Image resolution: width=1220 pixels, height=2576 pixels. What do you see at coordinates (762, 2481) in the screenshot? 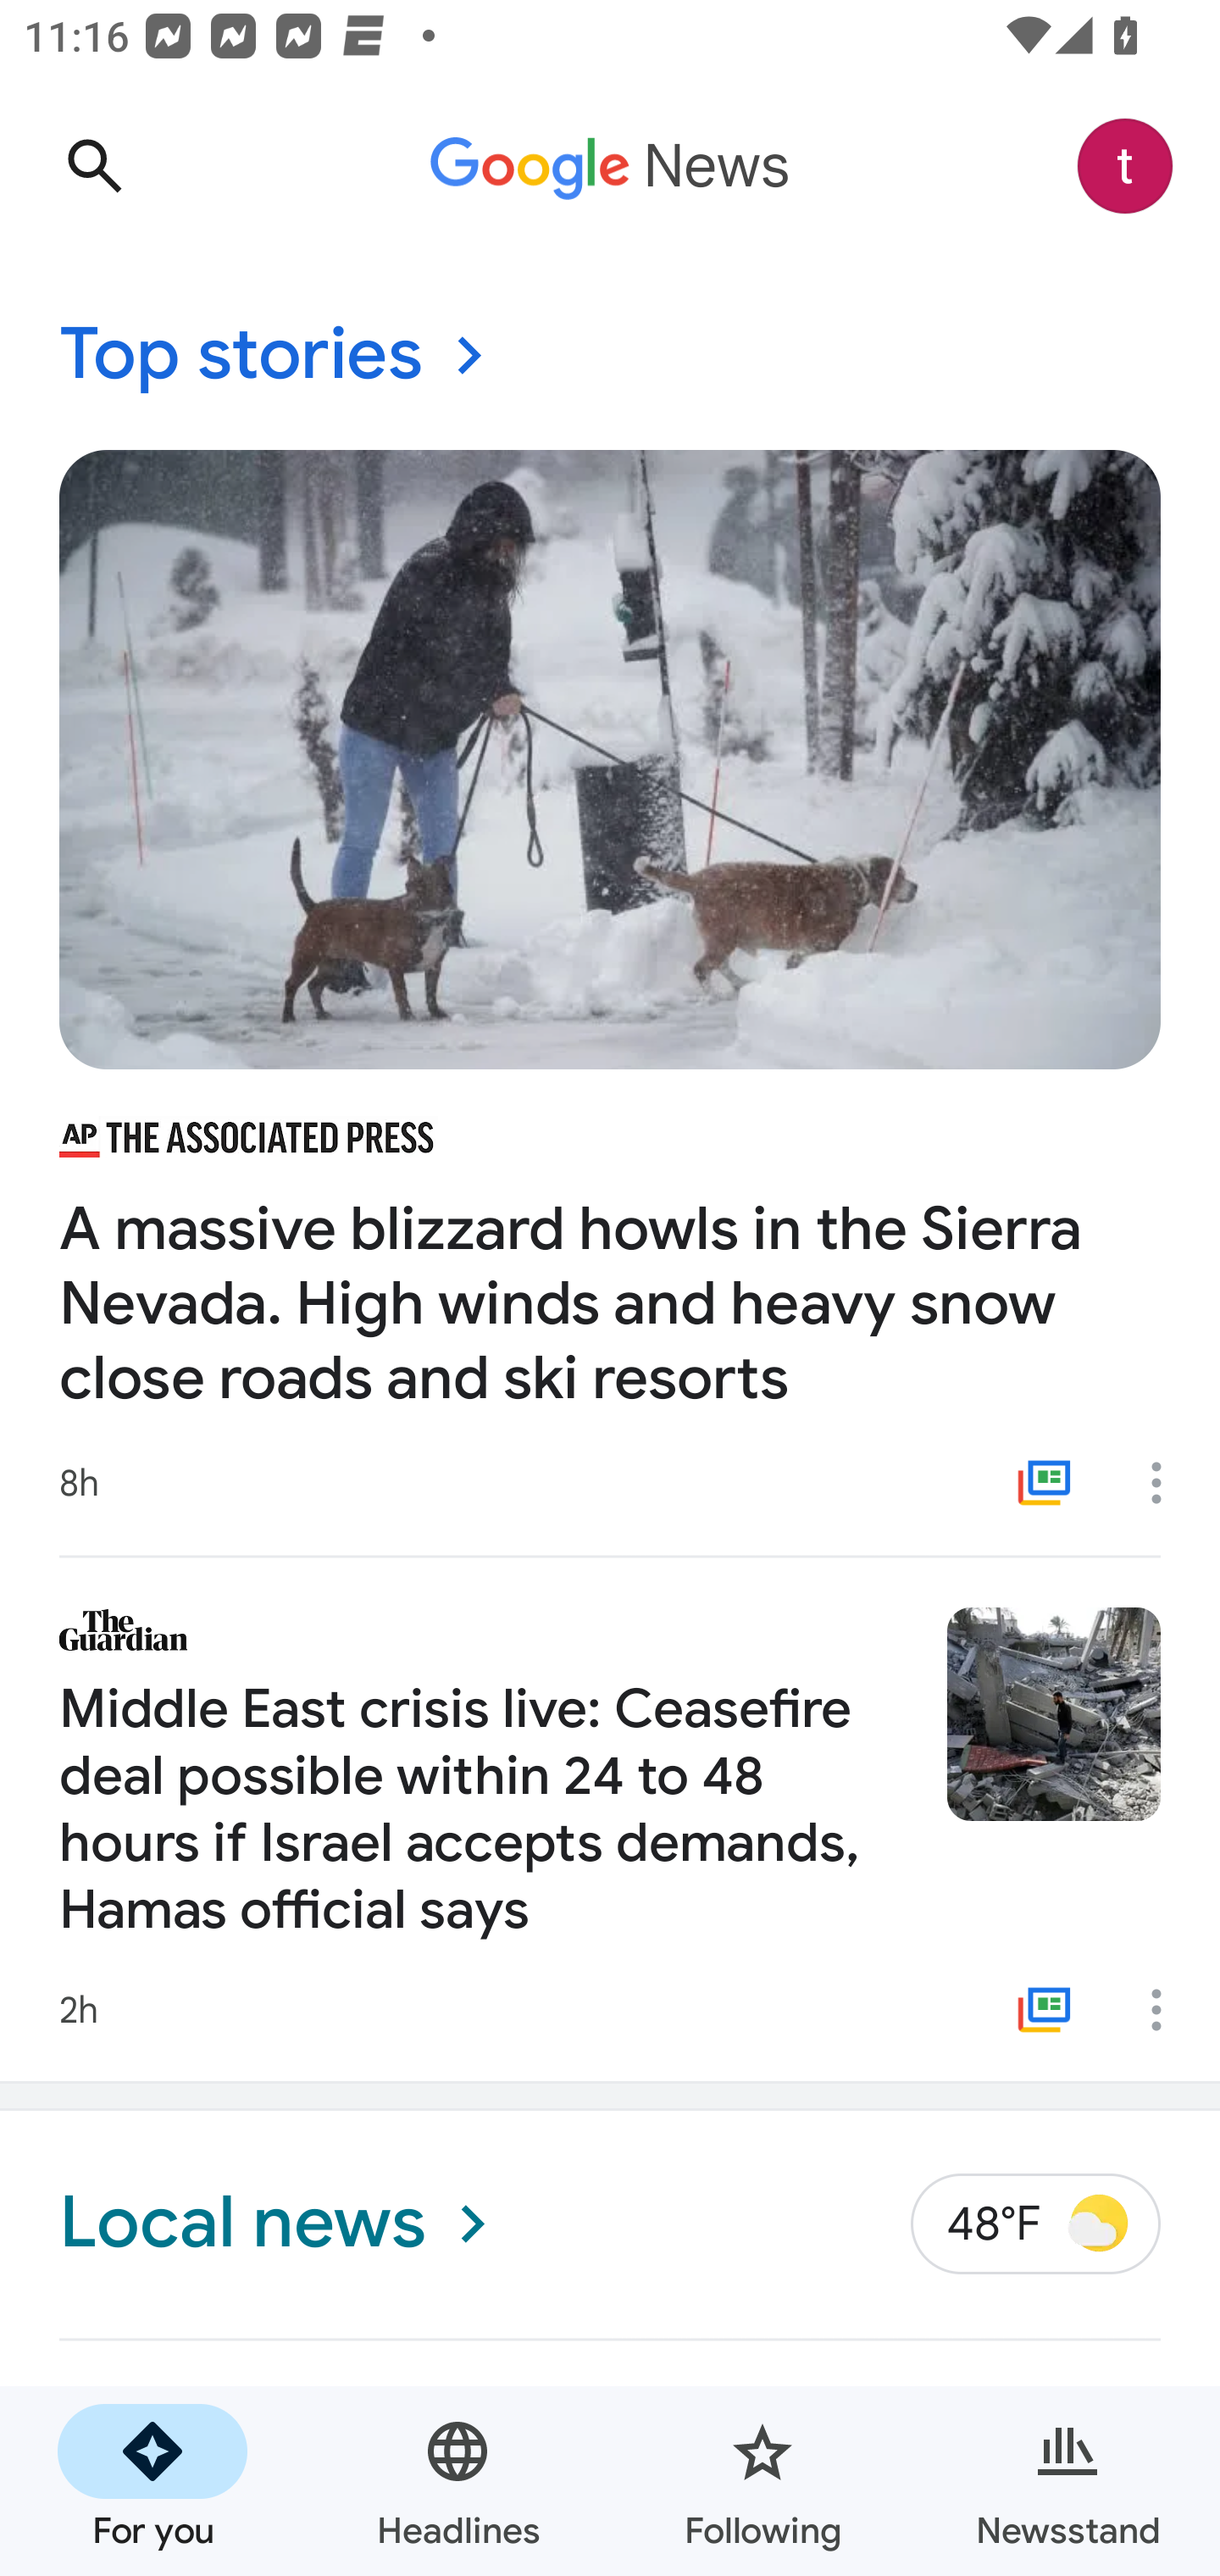
I see `Following` at bounding box center [762, 2481].